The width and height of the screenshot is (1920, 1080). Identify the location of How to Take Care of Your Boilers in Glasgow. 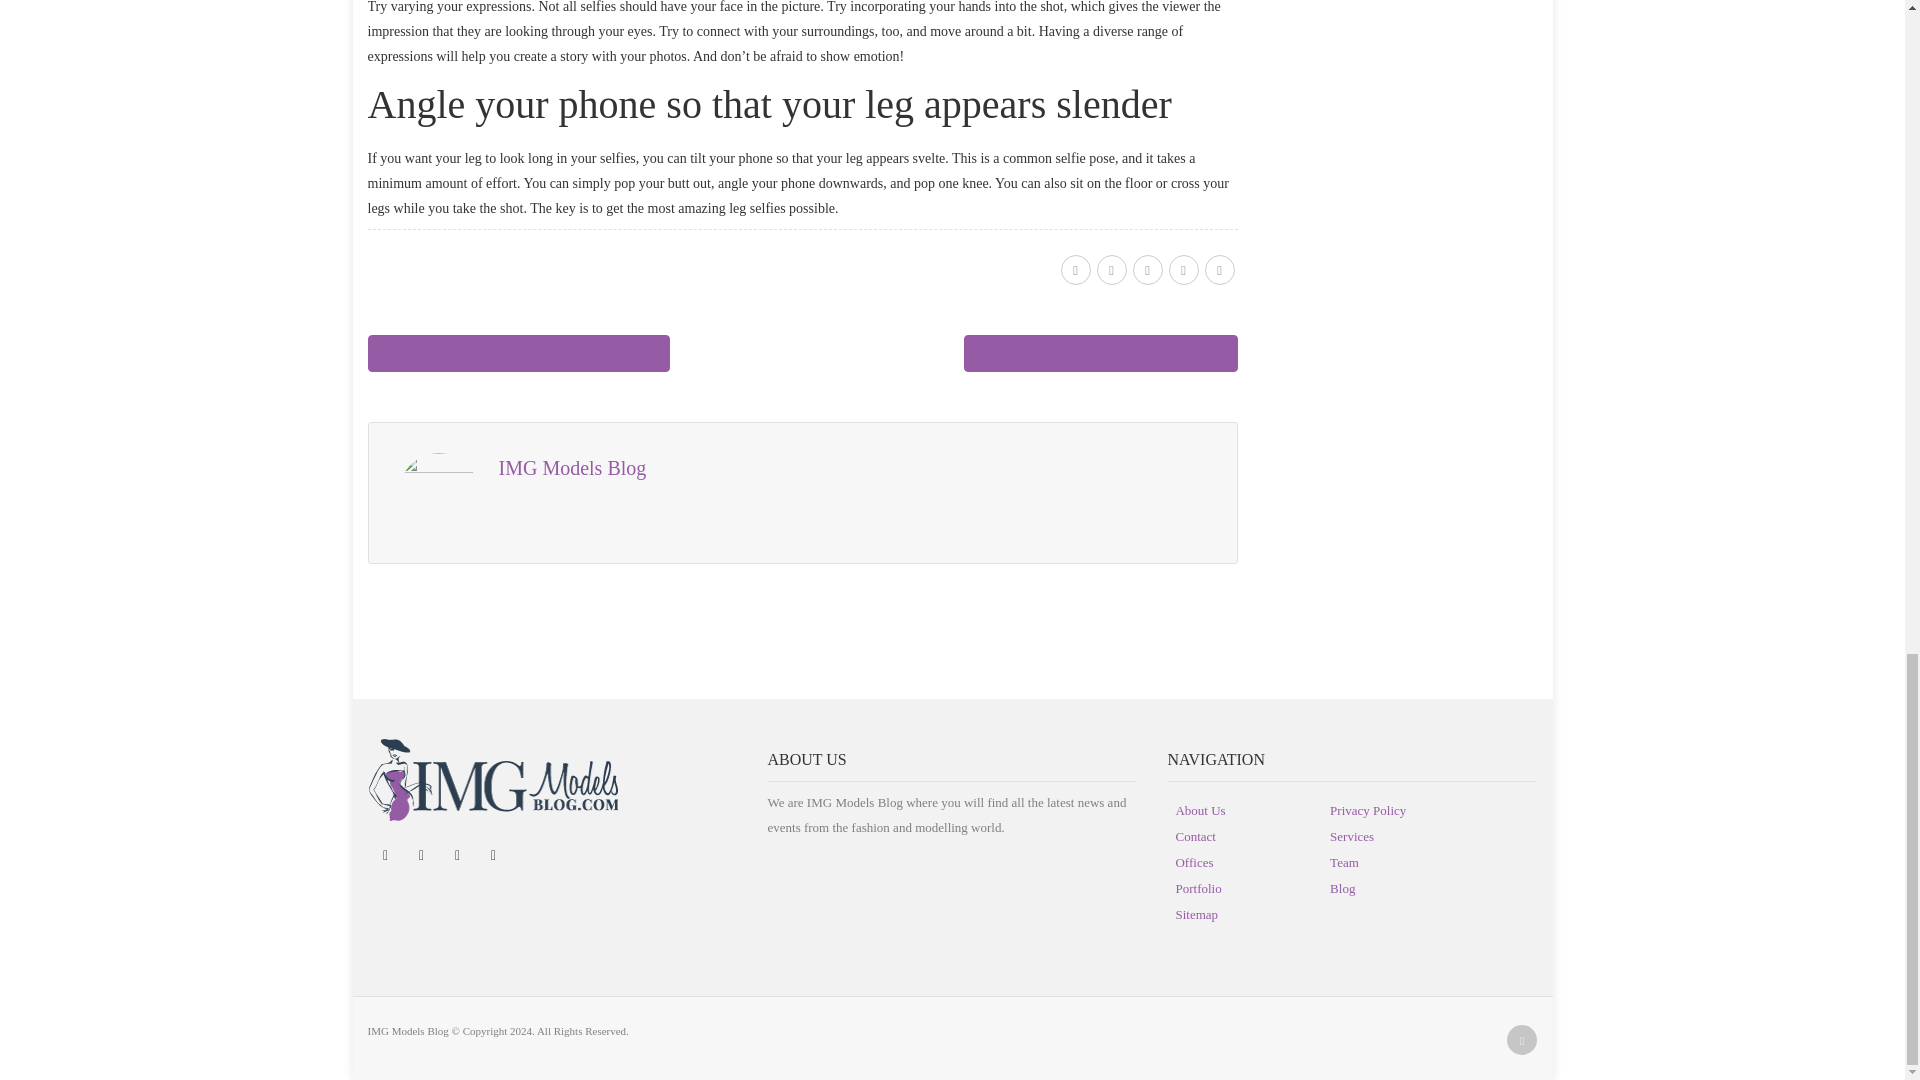
(519, 352).